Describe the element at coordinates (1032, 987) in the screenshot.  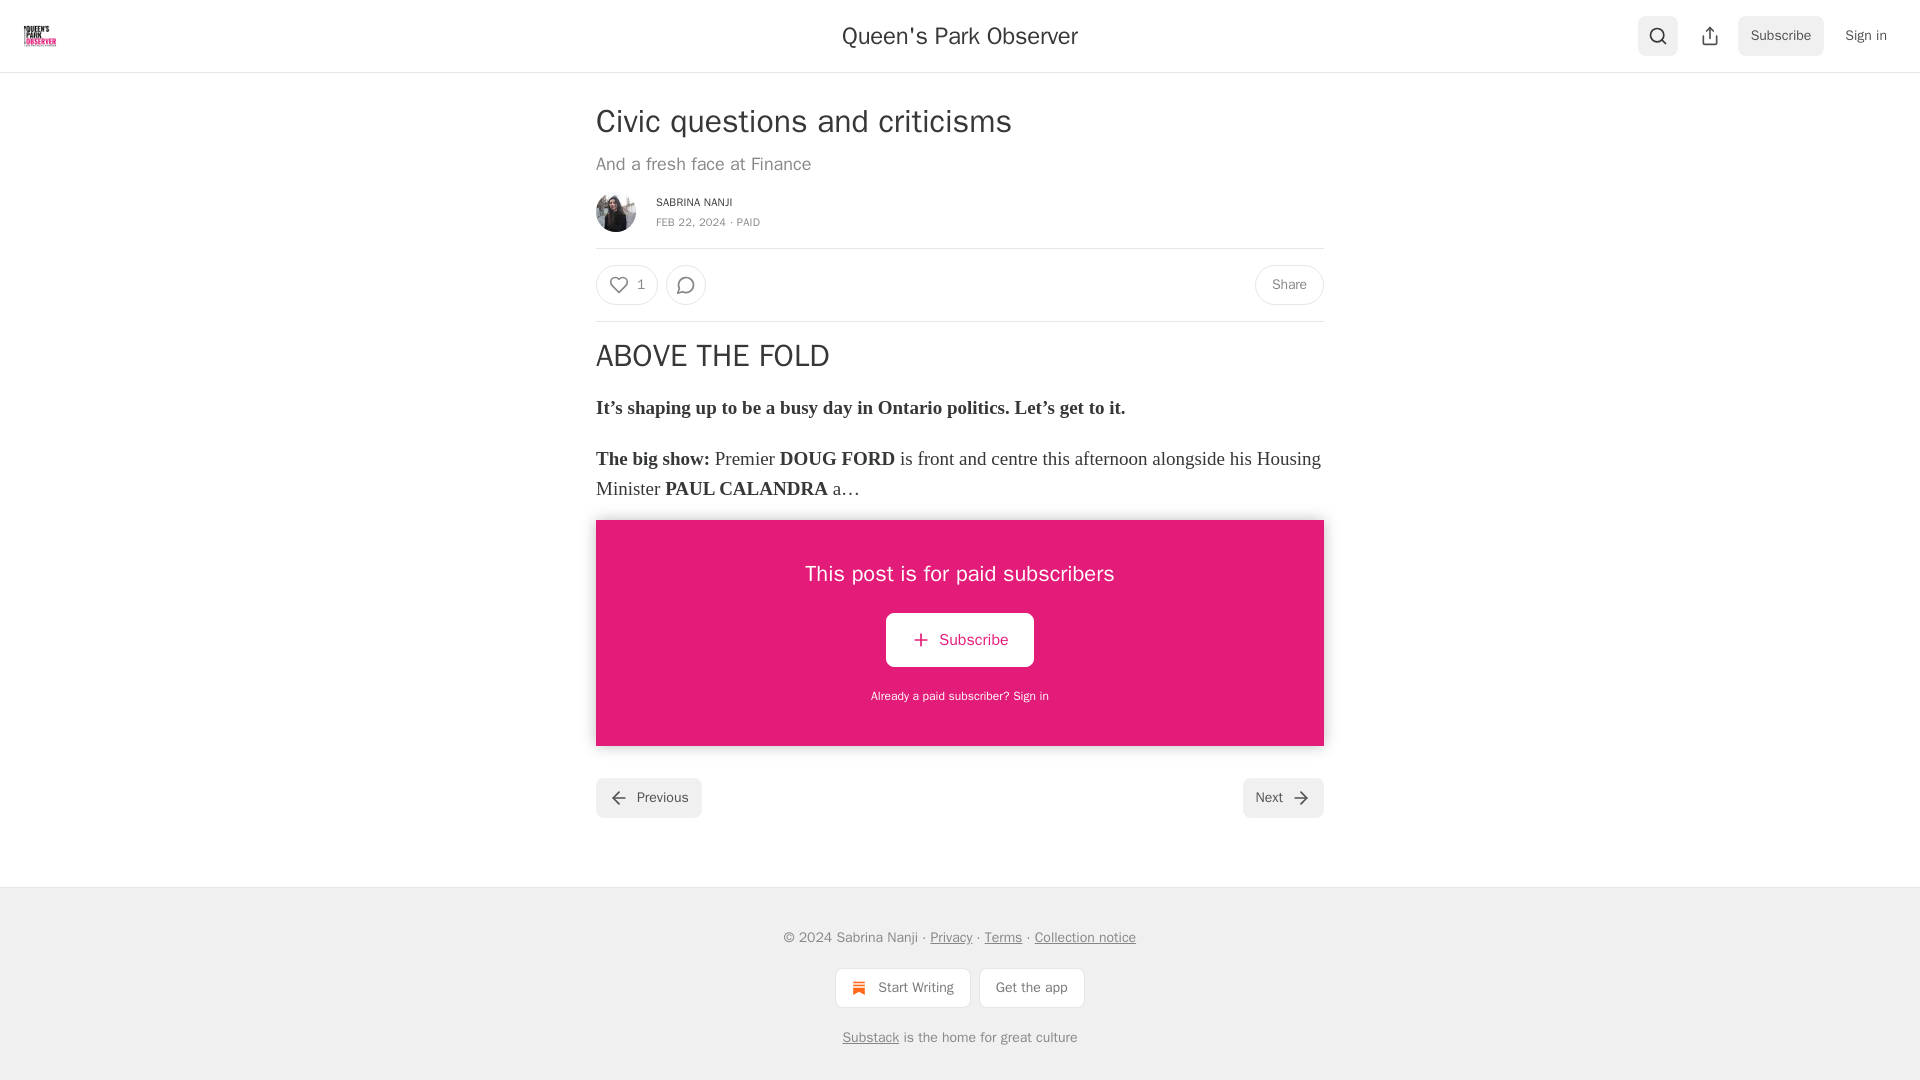
I see `Get the app` at that location.